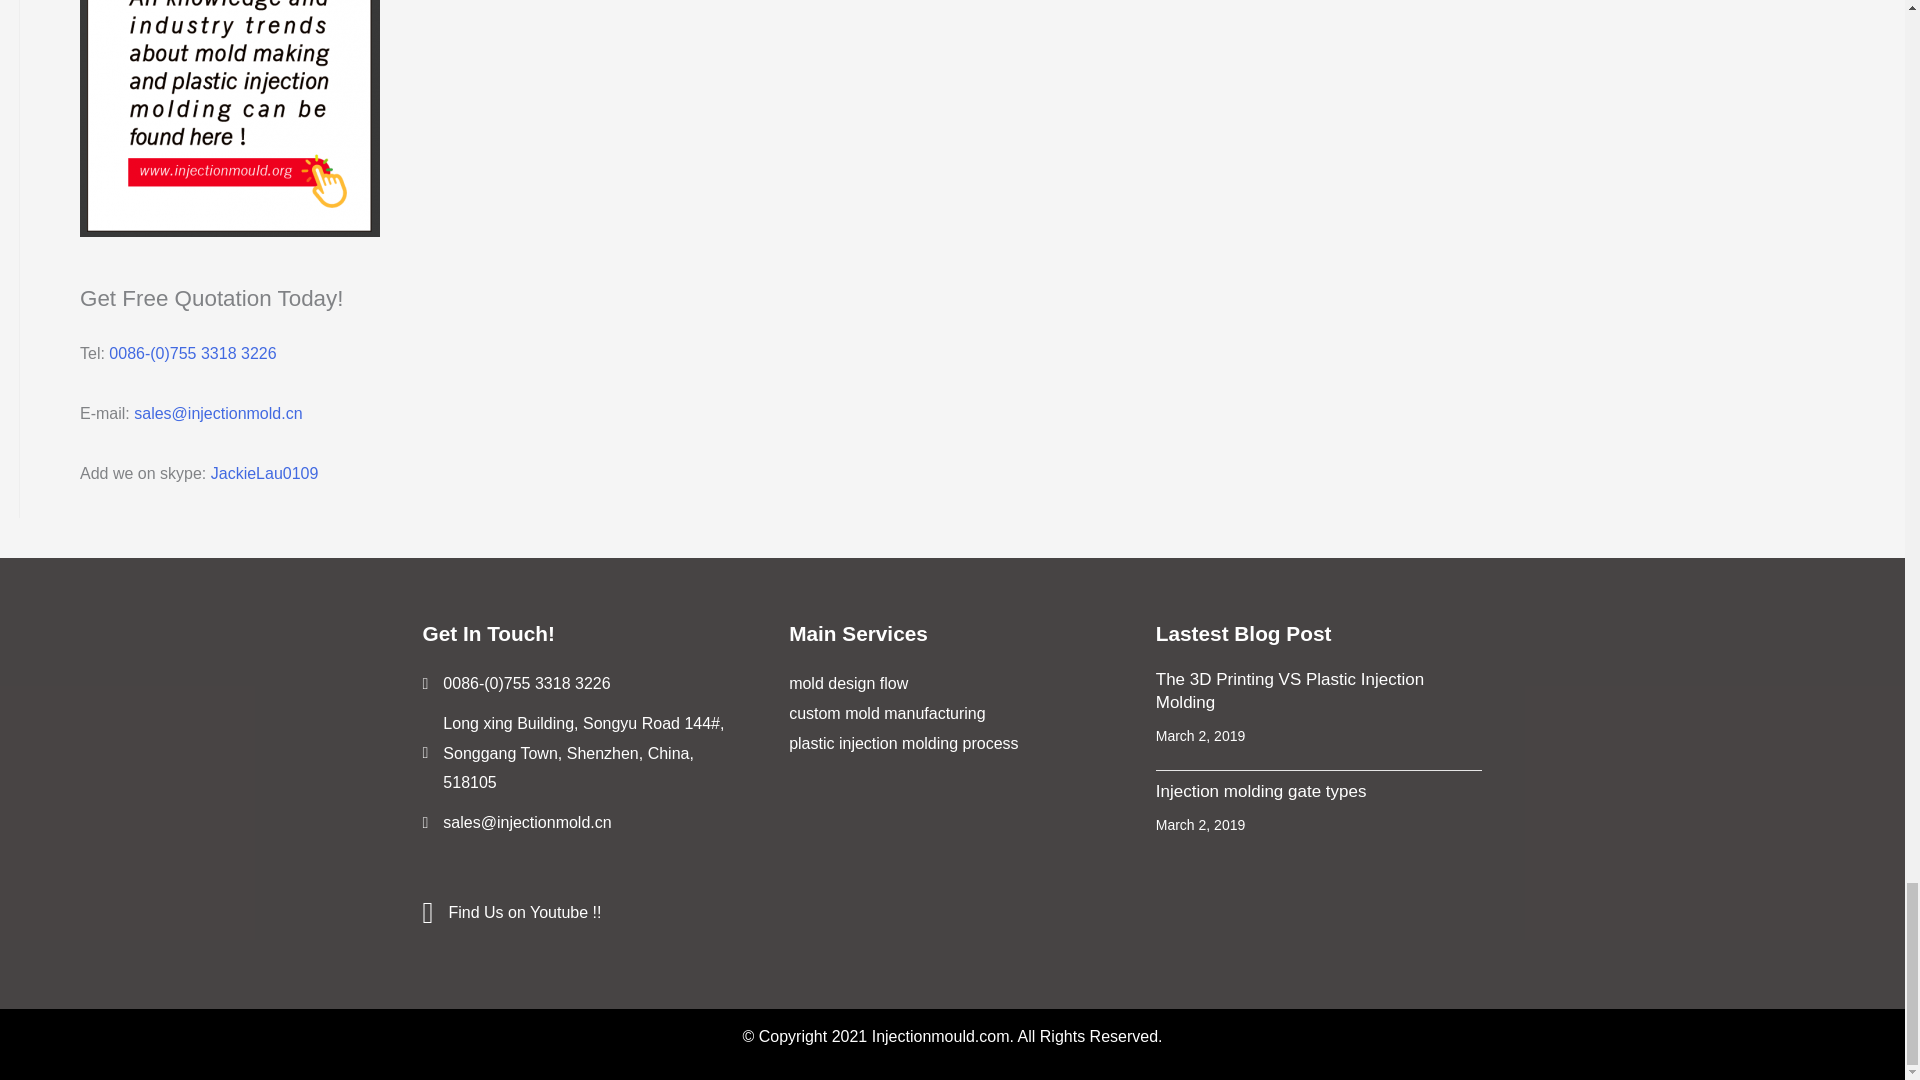  I want to click on The 3D Printing VS Plastic Injection Molding, so click(1290, 690).